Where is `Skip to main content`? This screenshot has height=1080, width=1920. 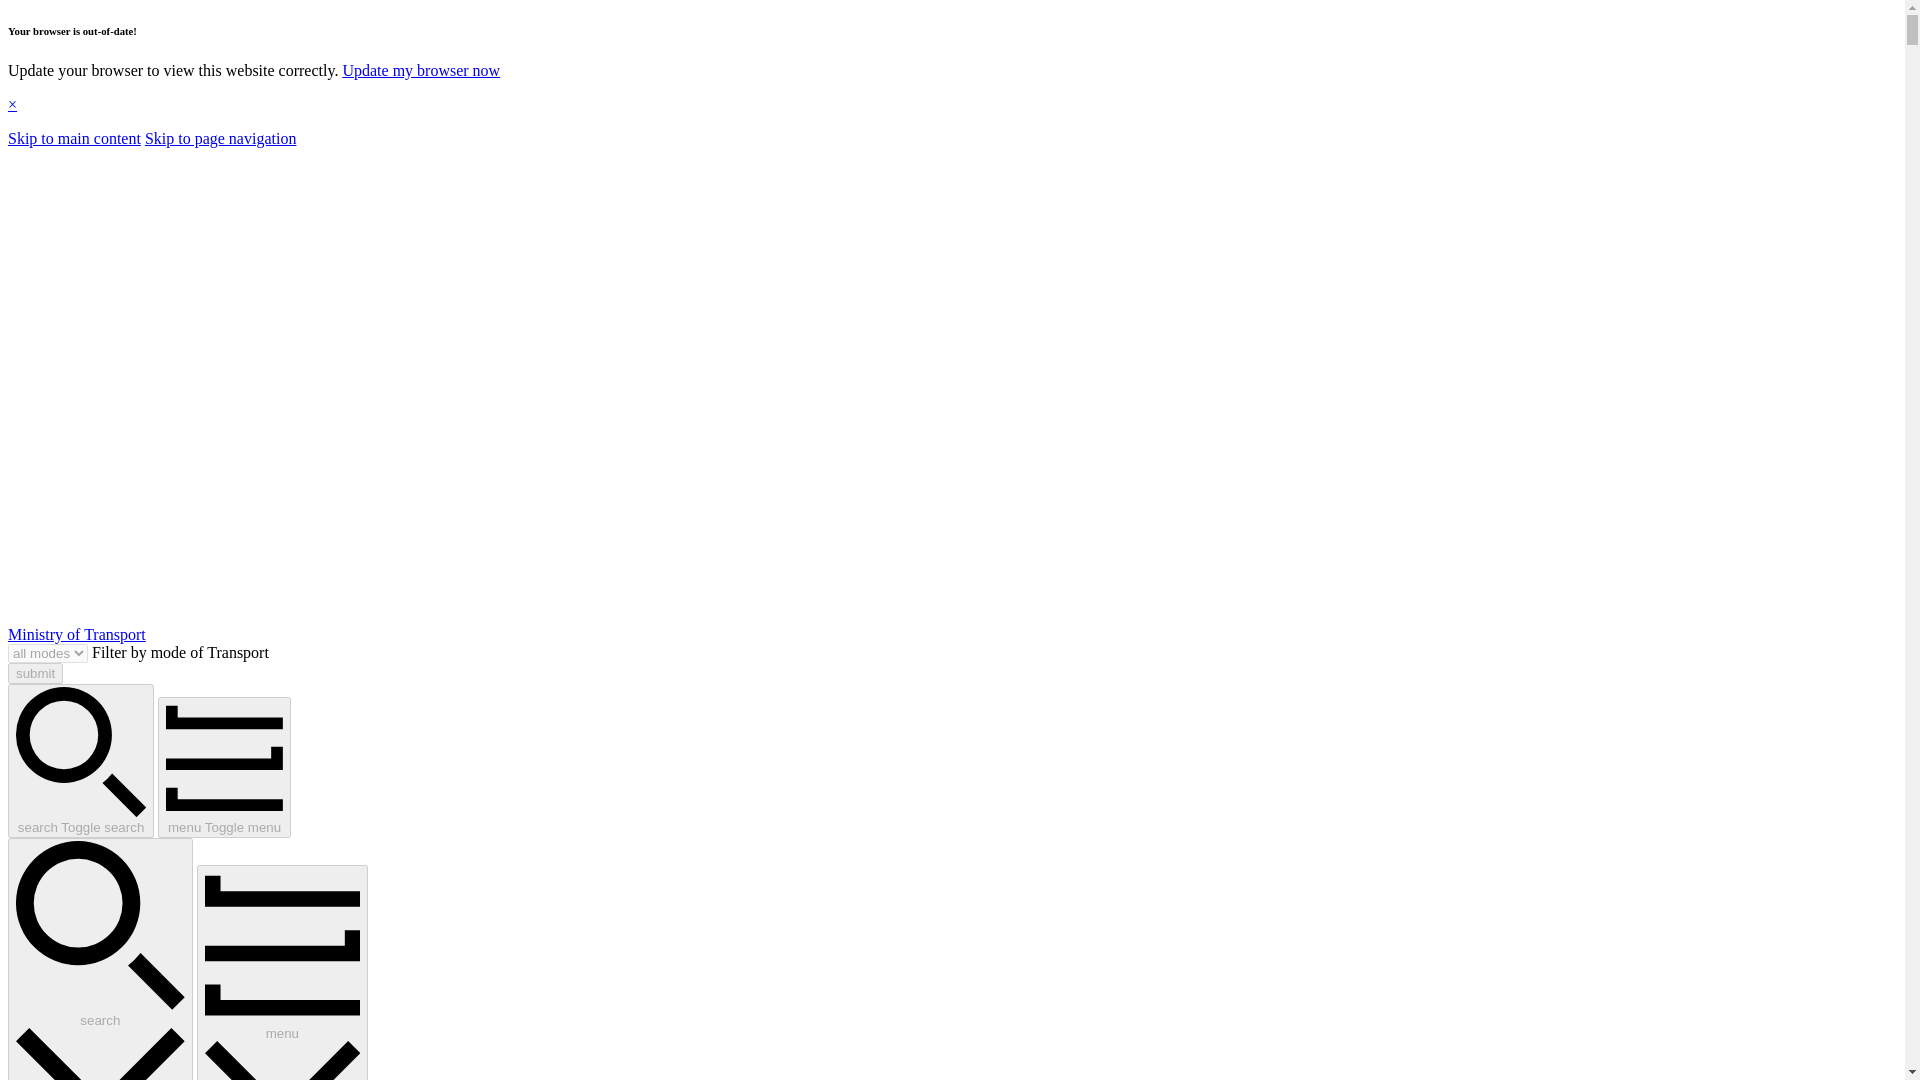 Skip to main content is located at coordinates (74, 138).